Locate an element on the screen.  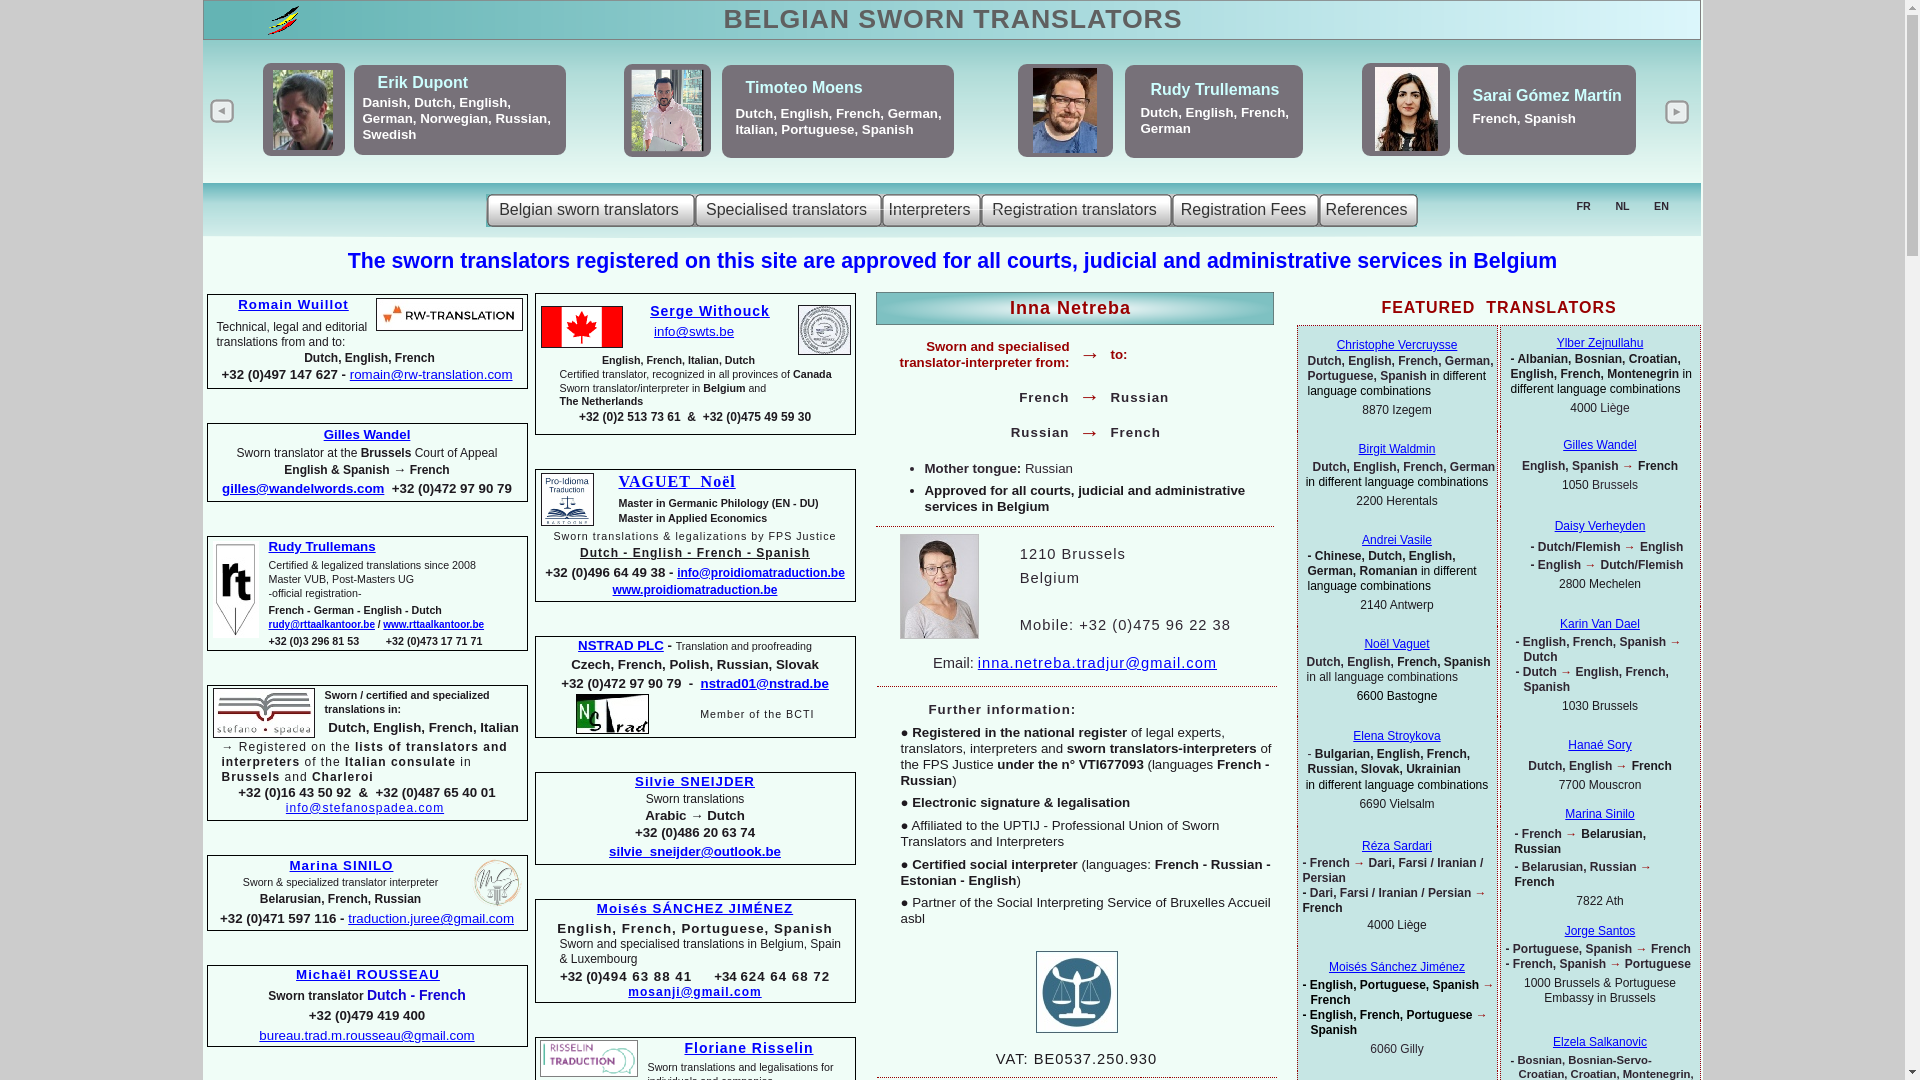
Risselin Traduction is located at coordinates (589, 1058).